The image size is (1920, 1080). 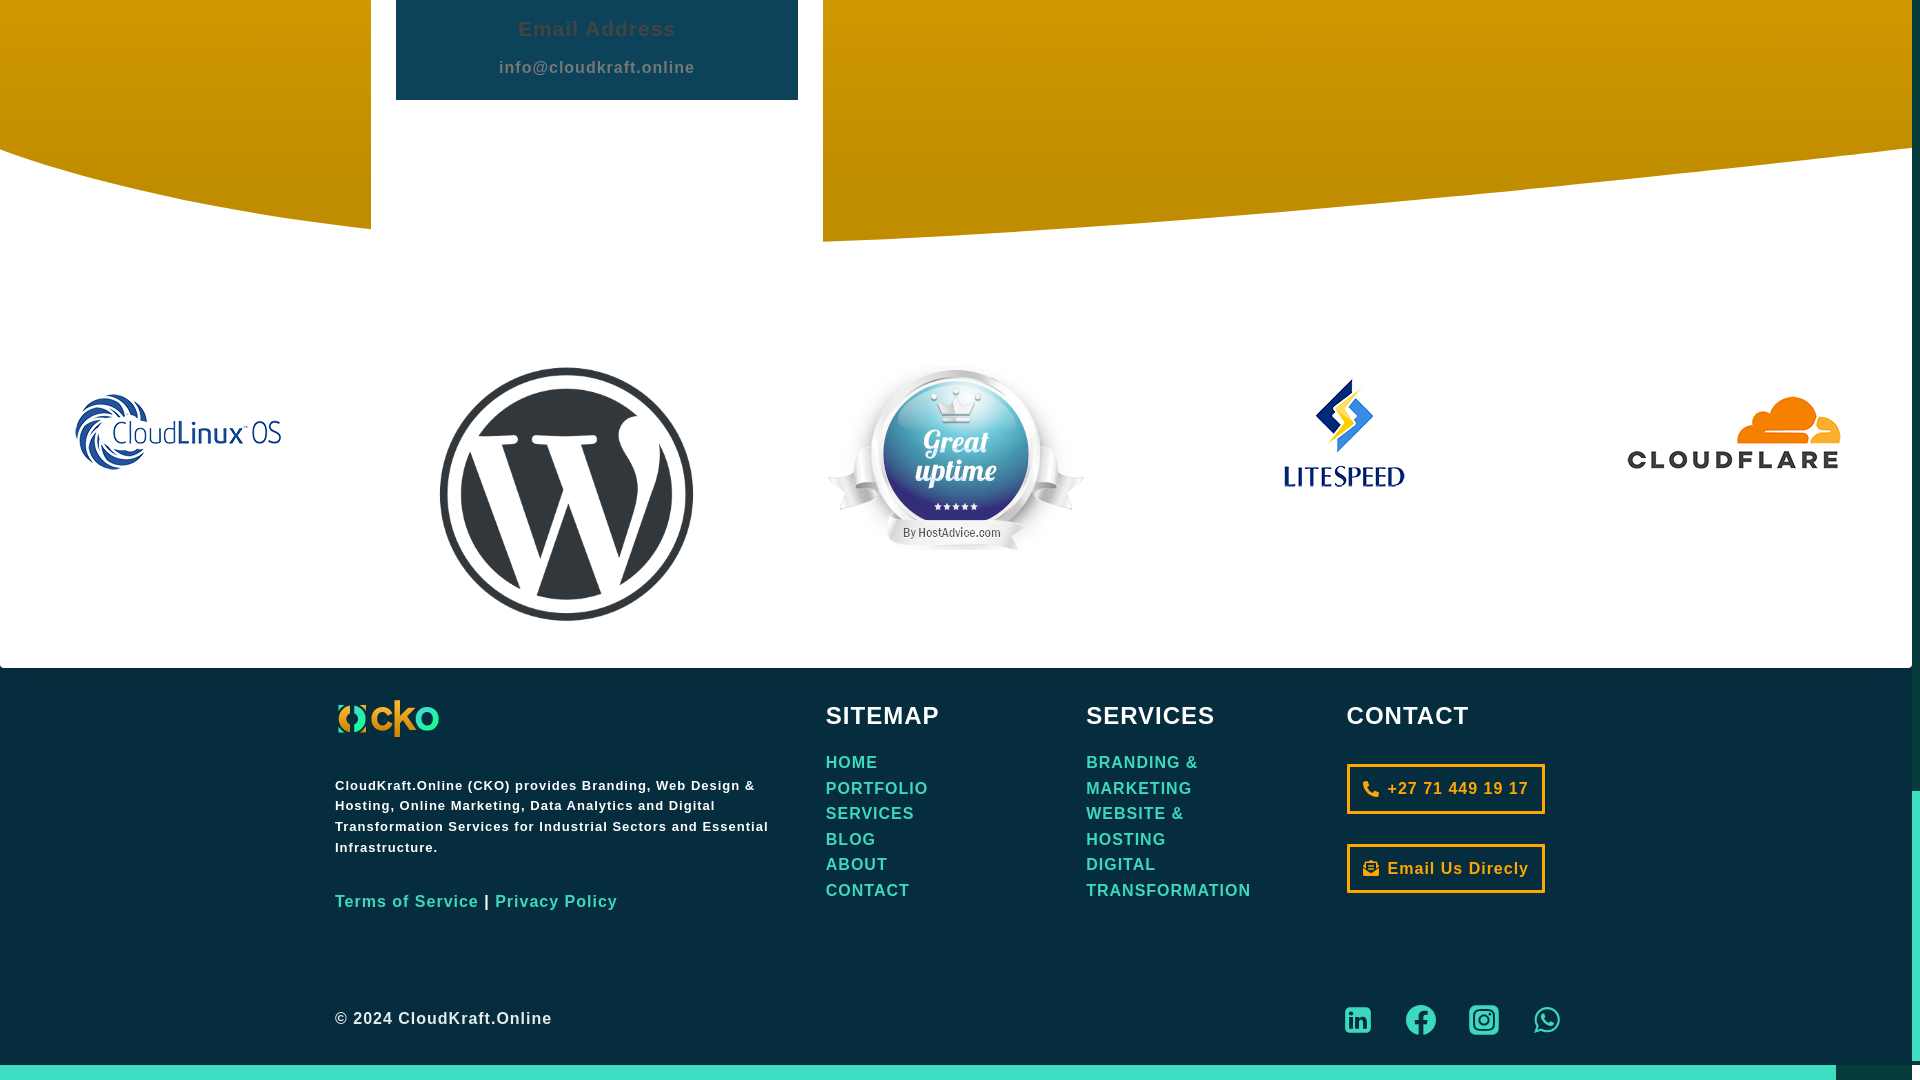 I want to click on Terms of Service, so click(x=406, y=902).